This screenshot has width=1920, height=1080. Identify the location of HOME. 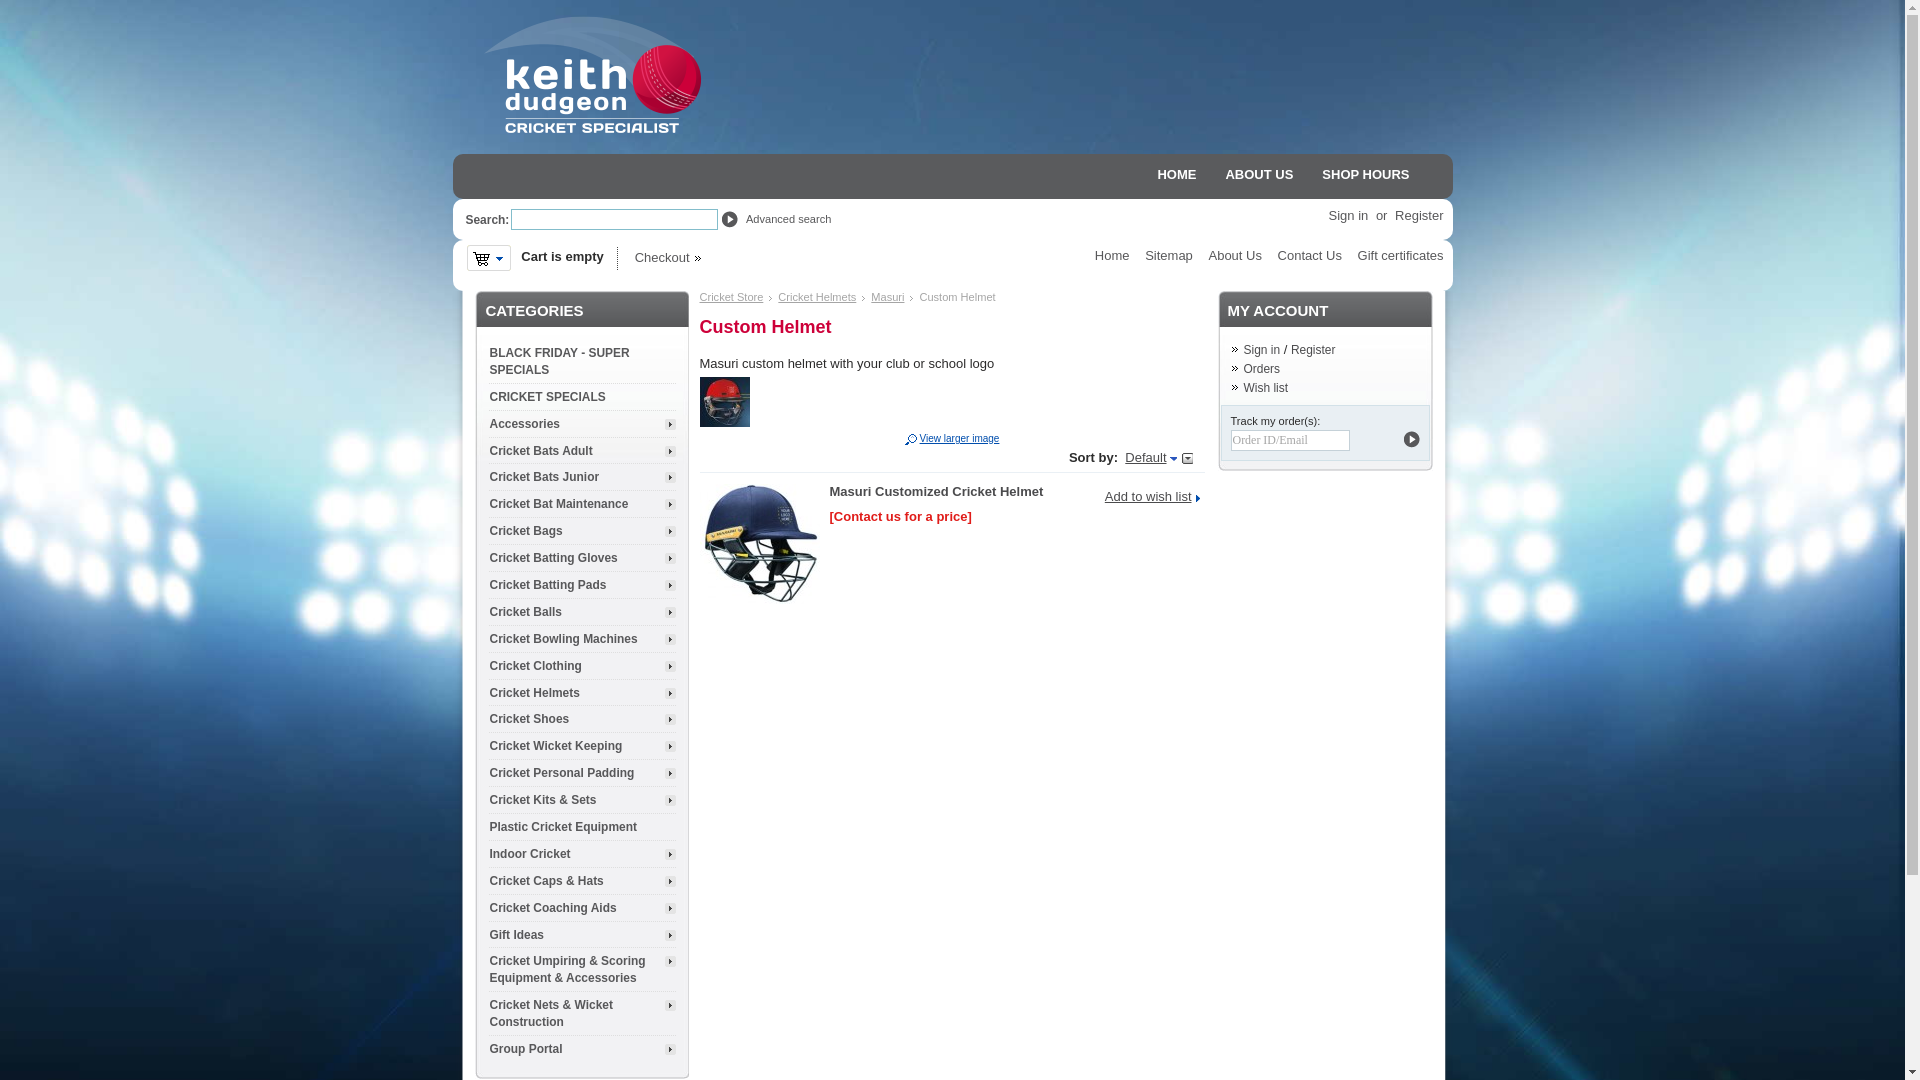
(1176, 174).